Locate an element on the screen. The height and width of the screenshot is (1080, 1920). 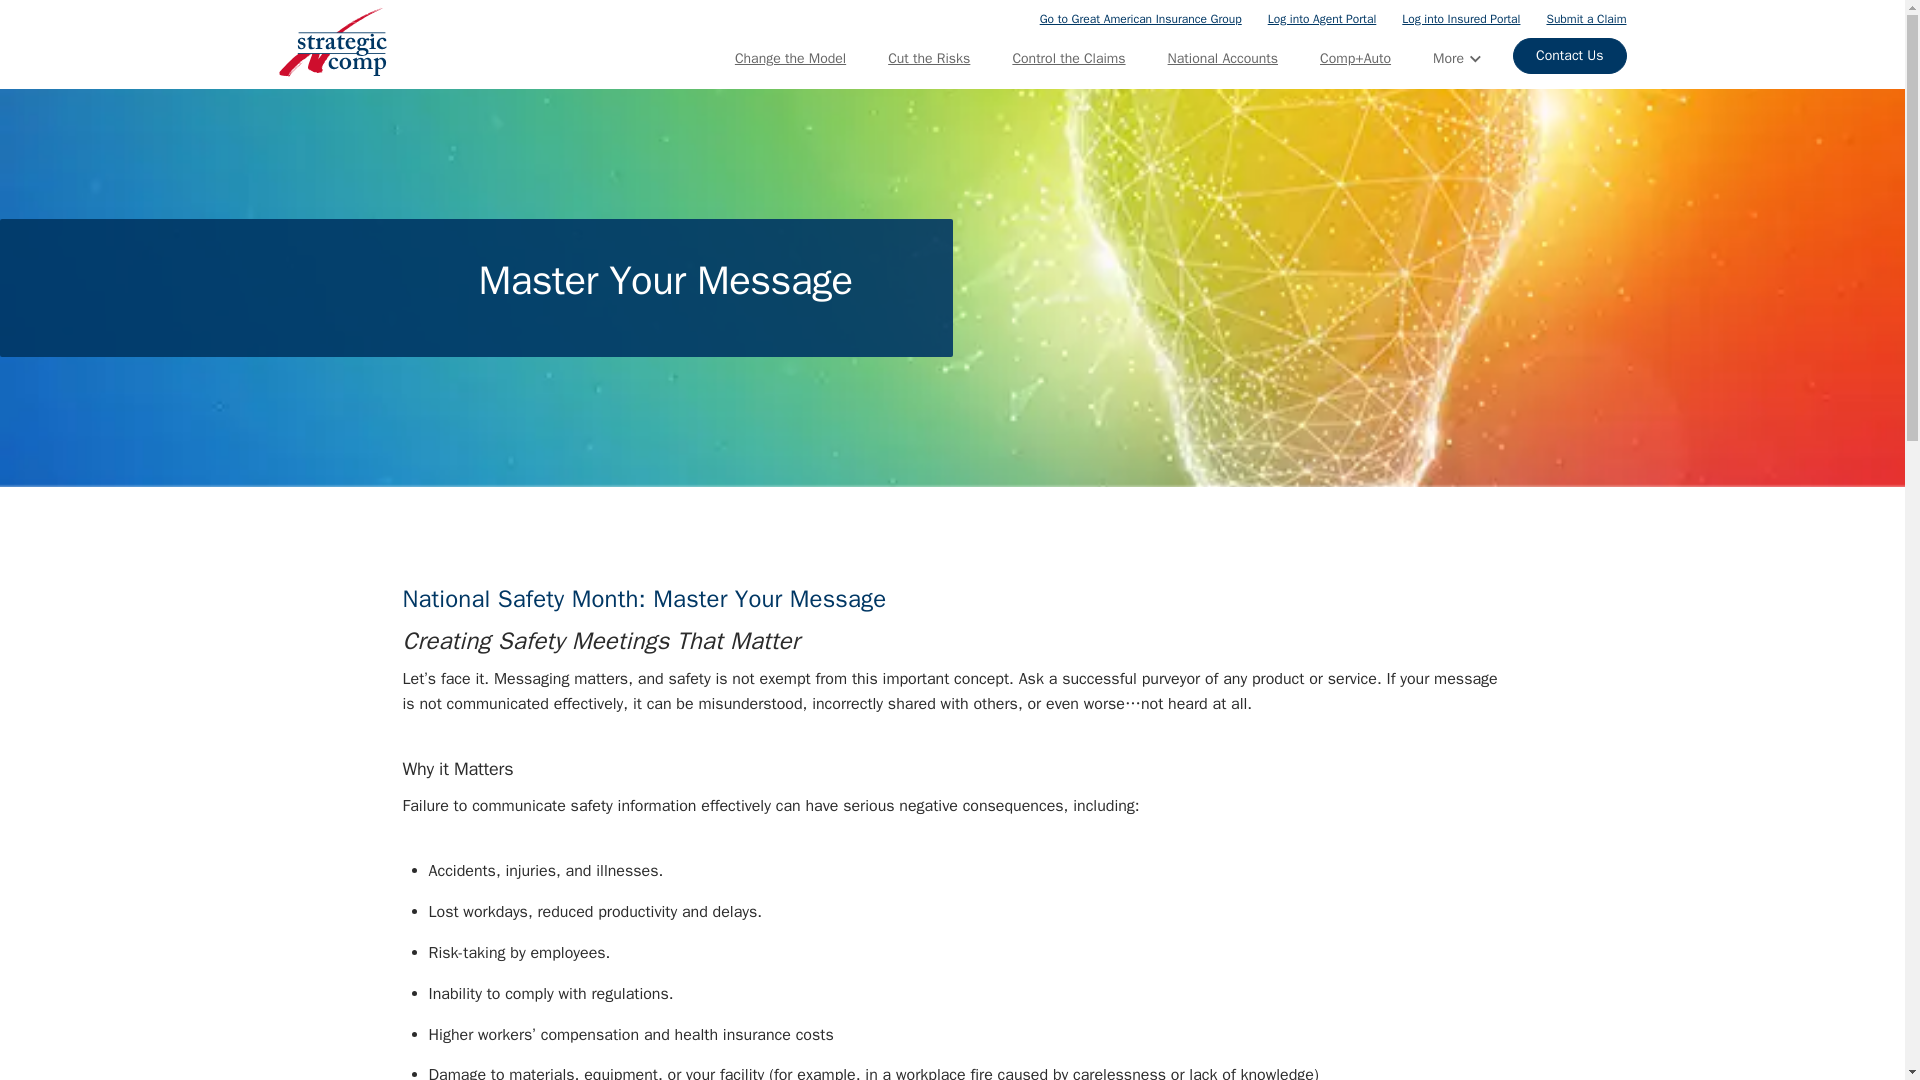
Change the Model is located at coordinates (790, 58).